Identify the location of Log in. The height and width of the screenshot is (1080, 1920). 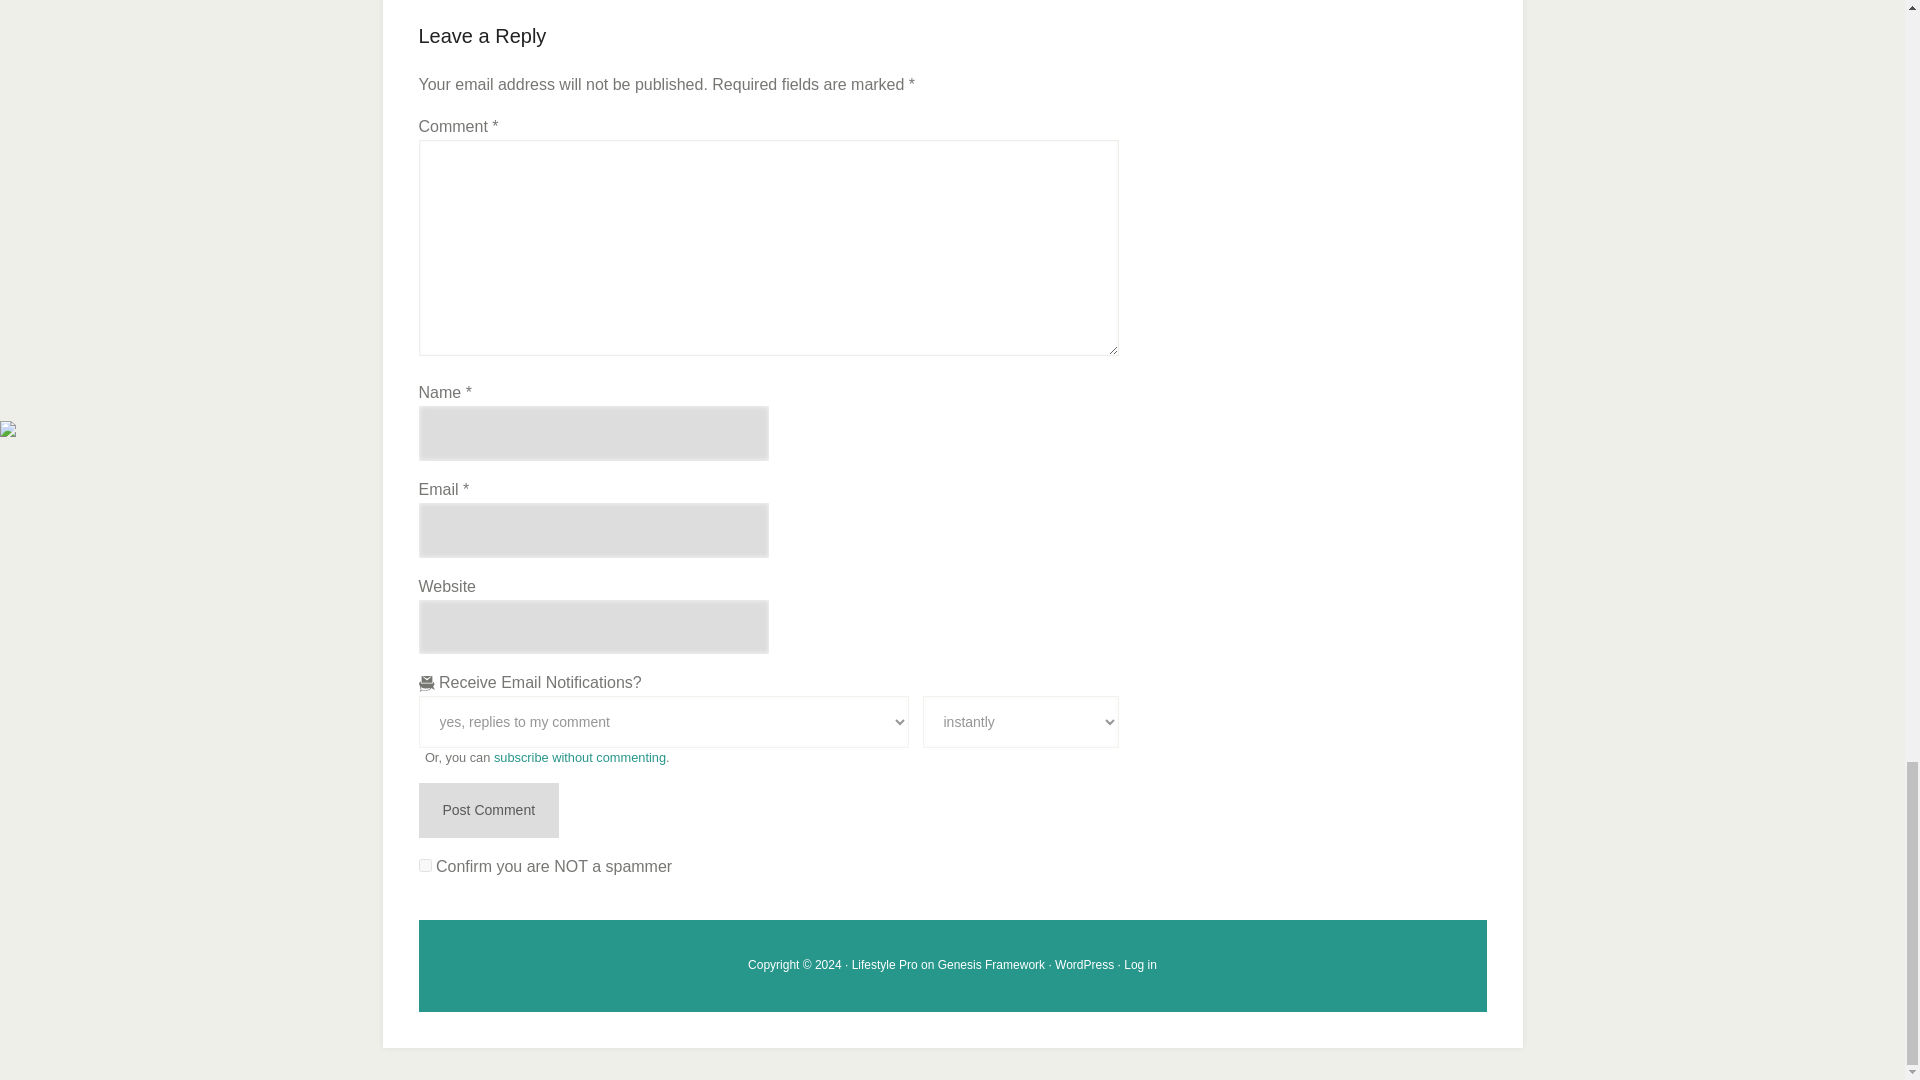
(1140, 964).